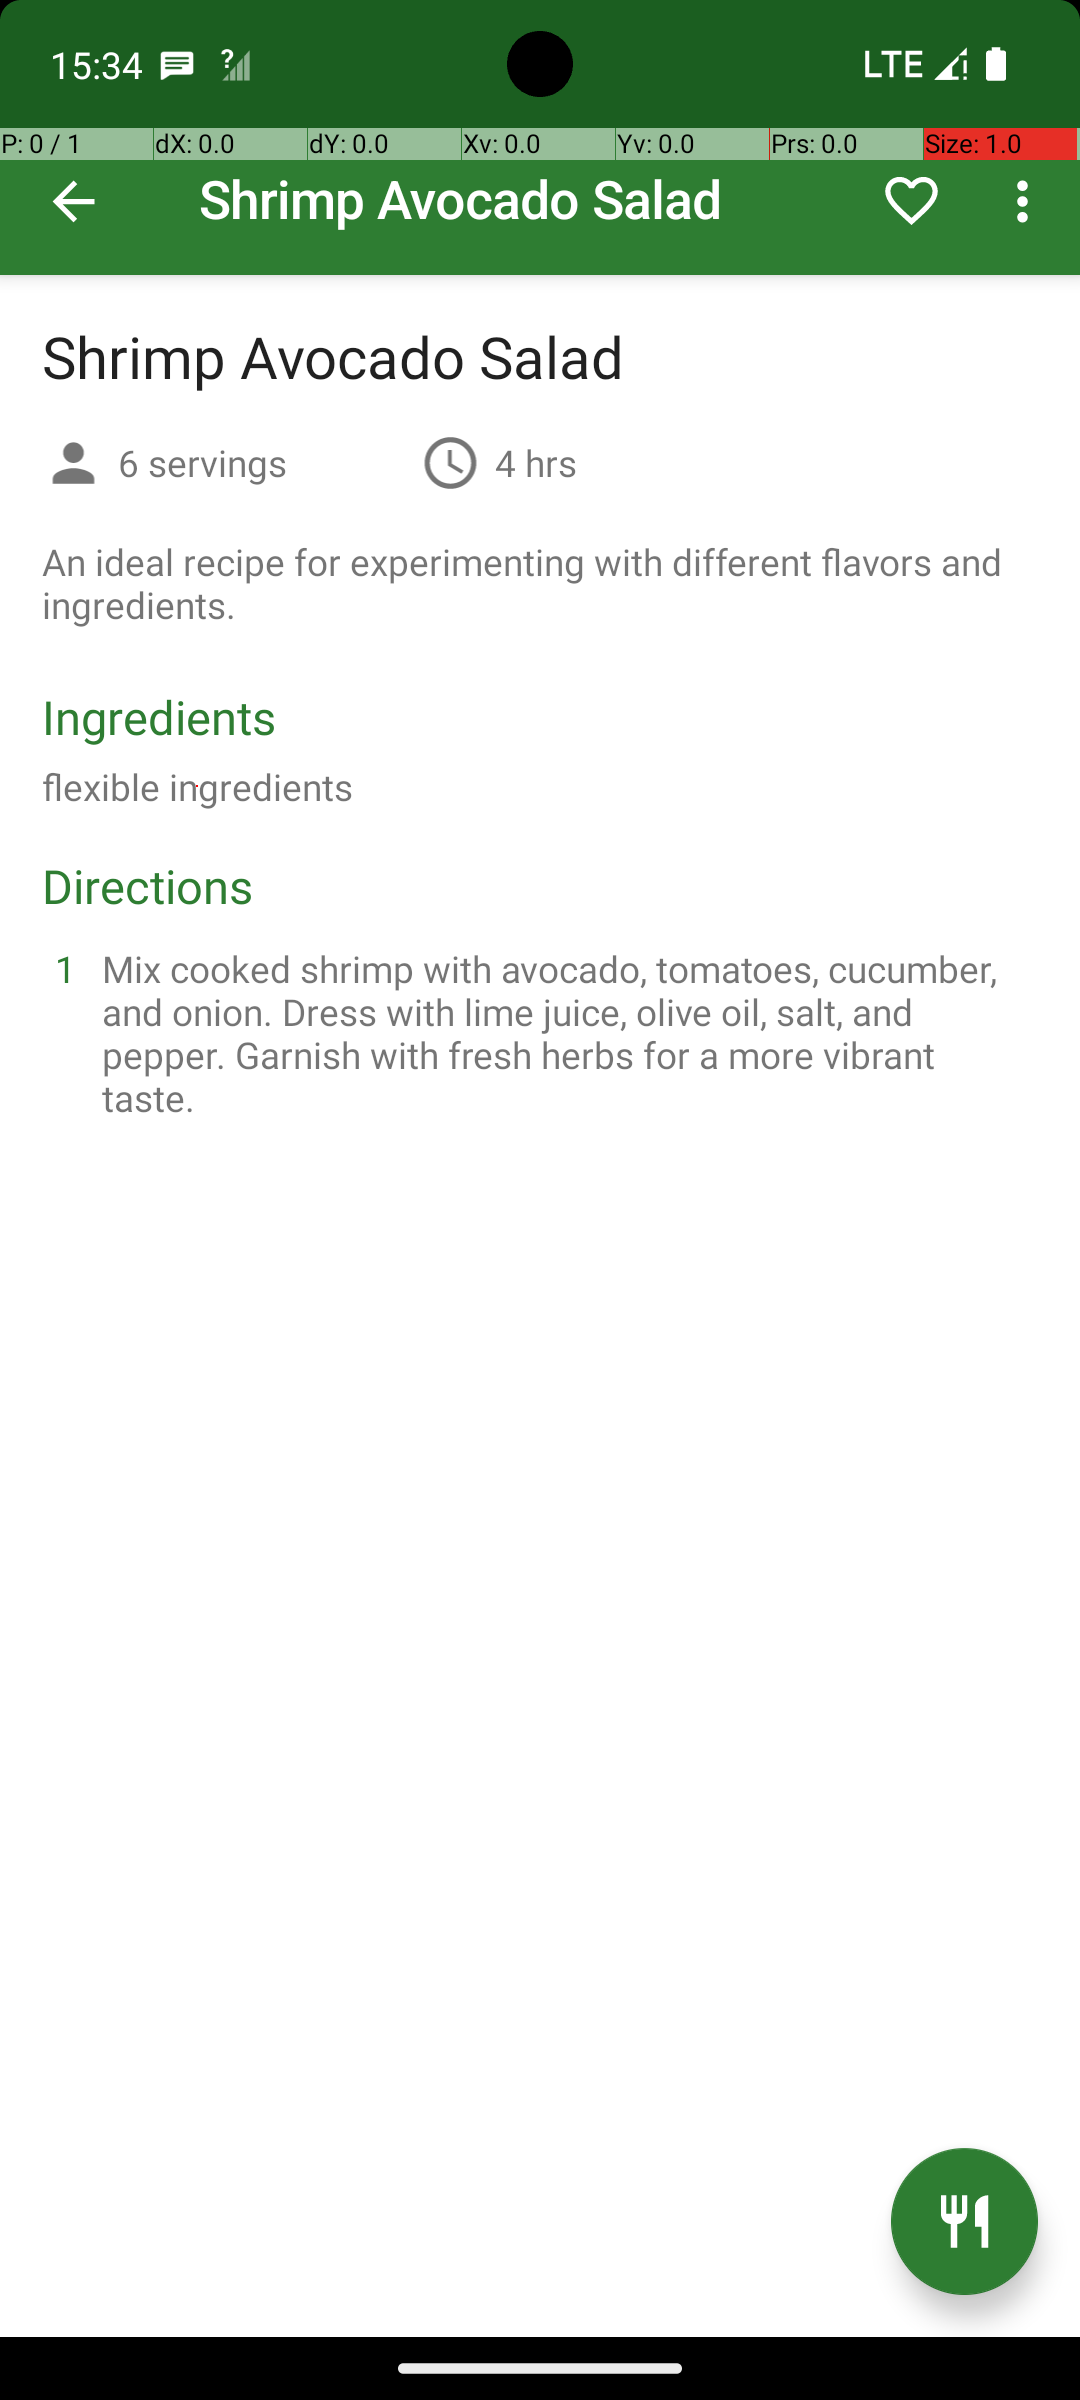 Image resolution: width=1080 pixels, height=2400 pixels. What do you see at coordinates (540, 138) in the screenshot?
I see `Shrimp Avocado Salad` at bounding box center [540, 138].